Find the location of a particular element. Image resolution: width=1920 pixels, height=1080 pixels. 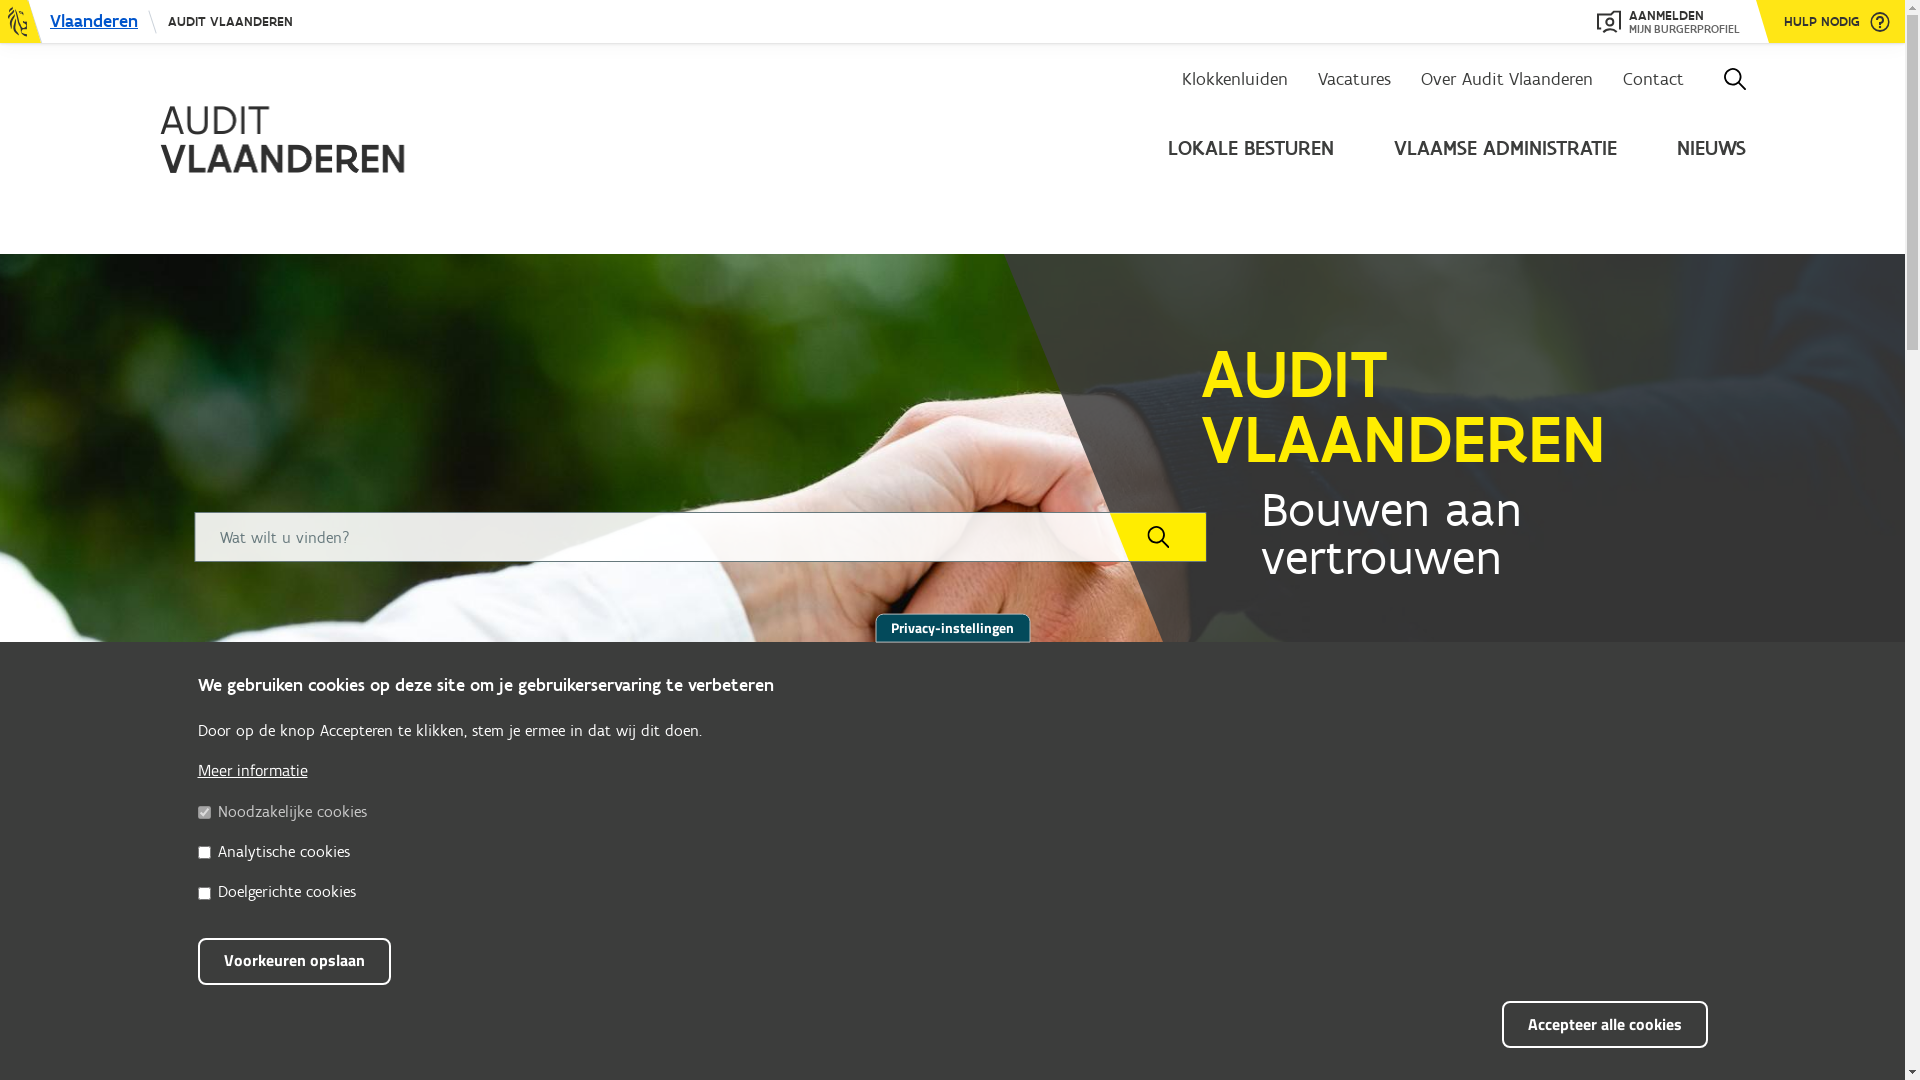

Over Audit Vlaanderen is located at coordinates (1507, 80).